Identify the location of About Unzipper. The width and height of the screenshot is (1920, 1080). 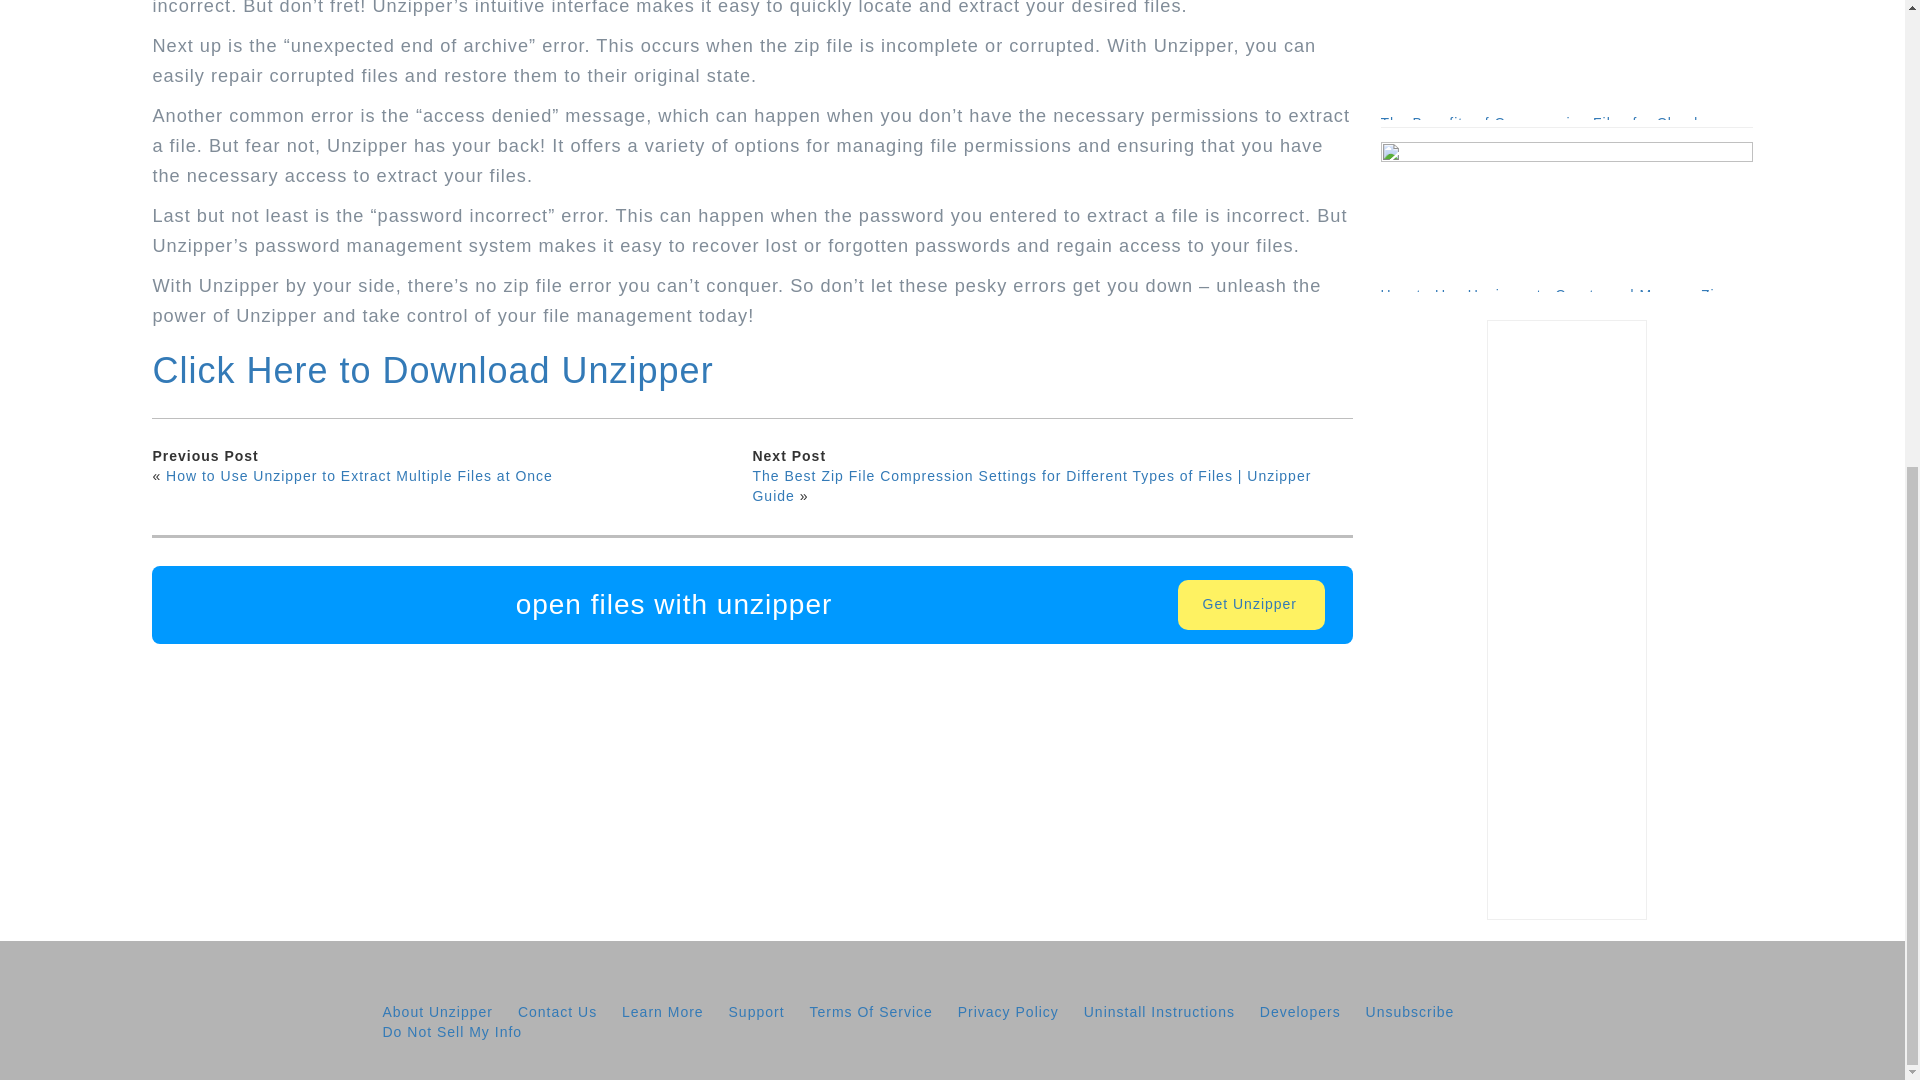
(438, 1012).